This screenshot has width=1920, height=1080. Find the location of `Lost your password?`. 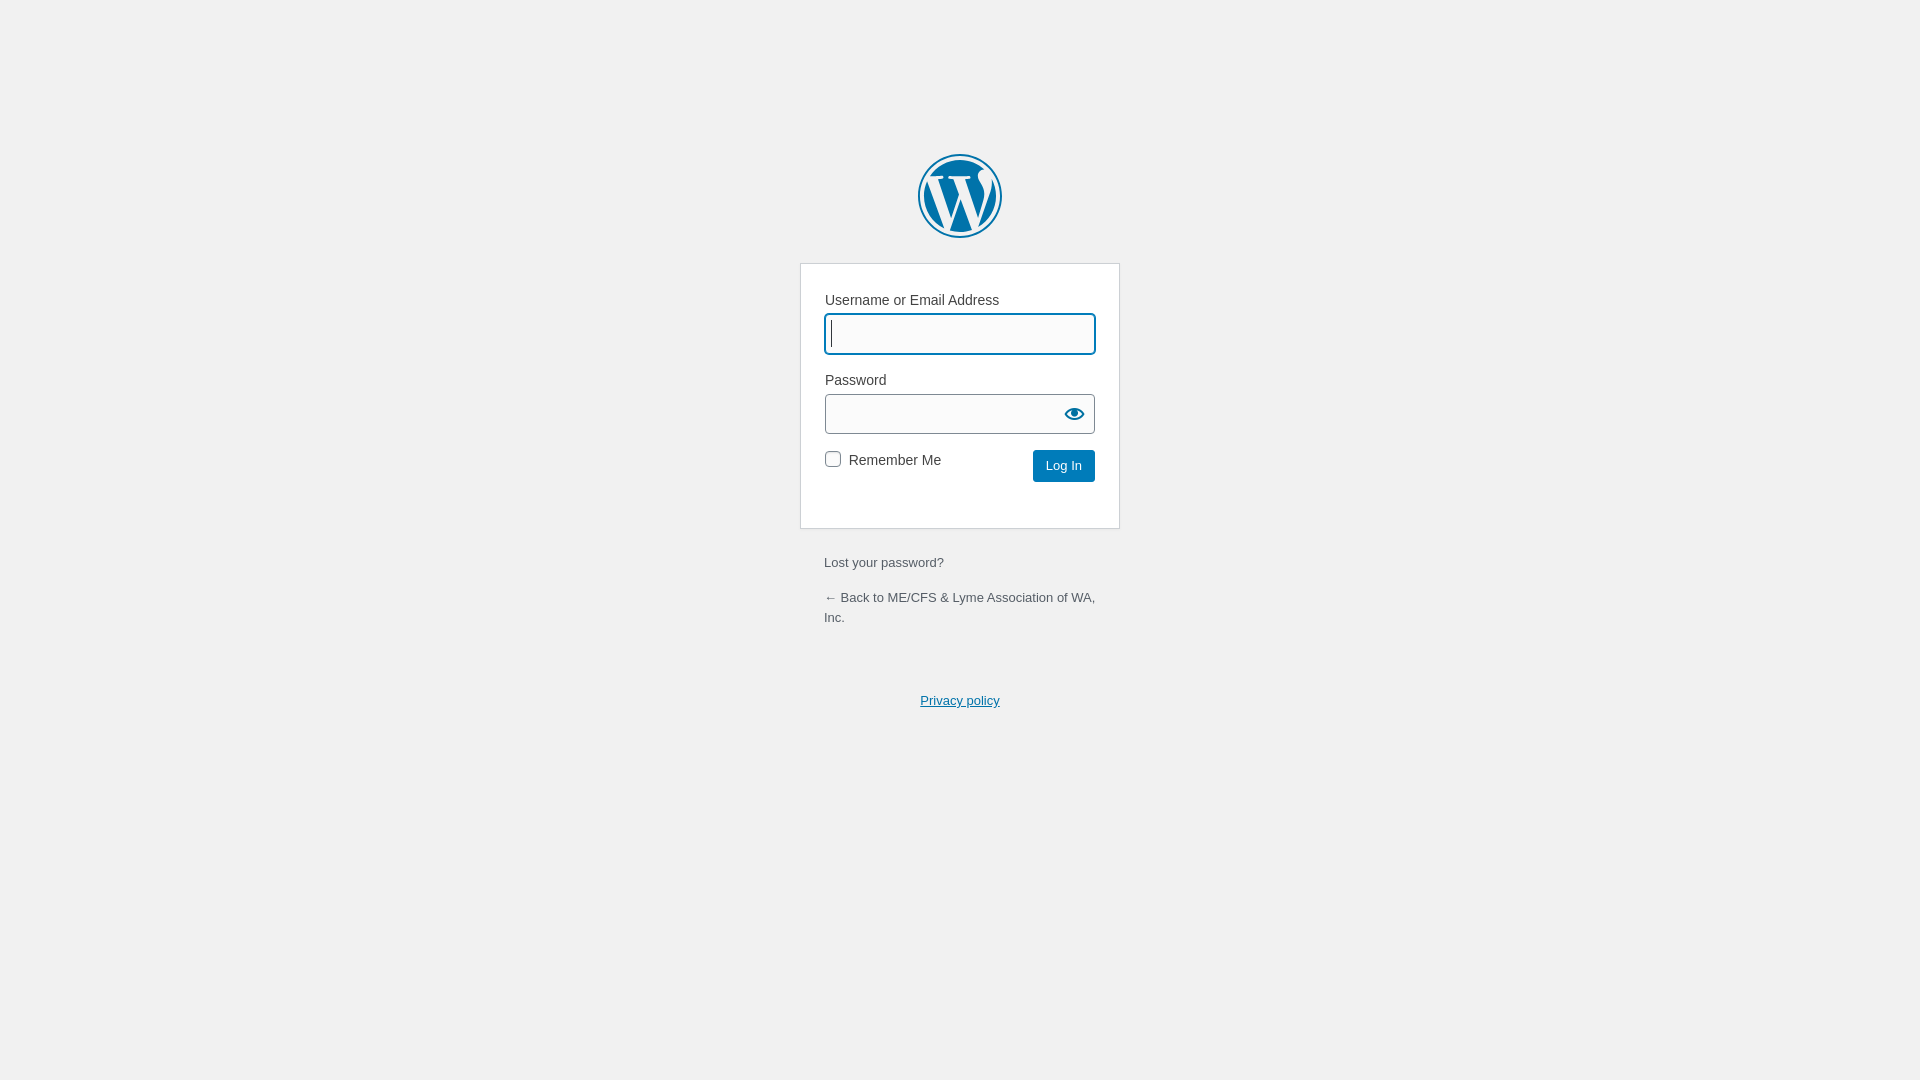

Lost your password? is located at coordinates (884, 562).